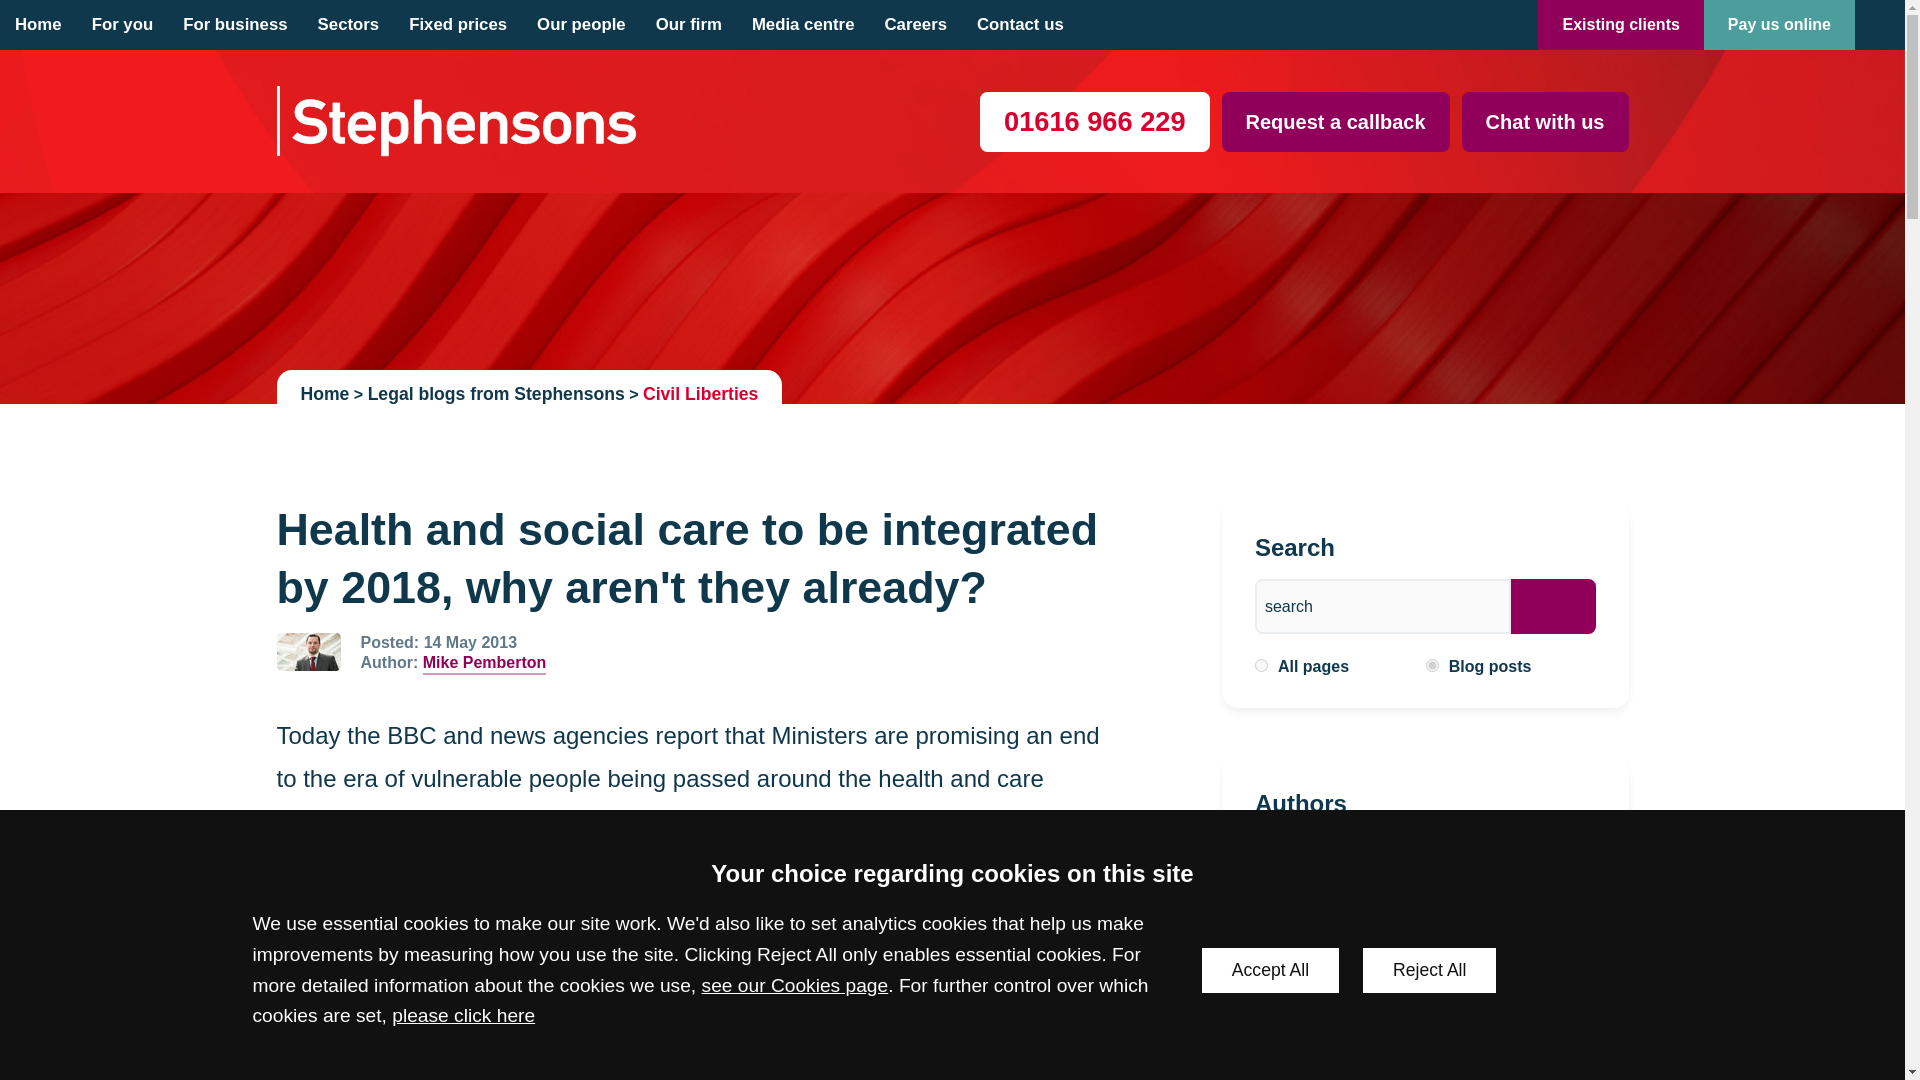 Image resolution: width=1920 pixels, height=1080 pixels. What do you see at coordinates (38, 24) in the screenshot?
I see `Home` at bounding box center [38, 24].